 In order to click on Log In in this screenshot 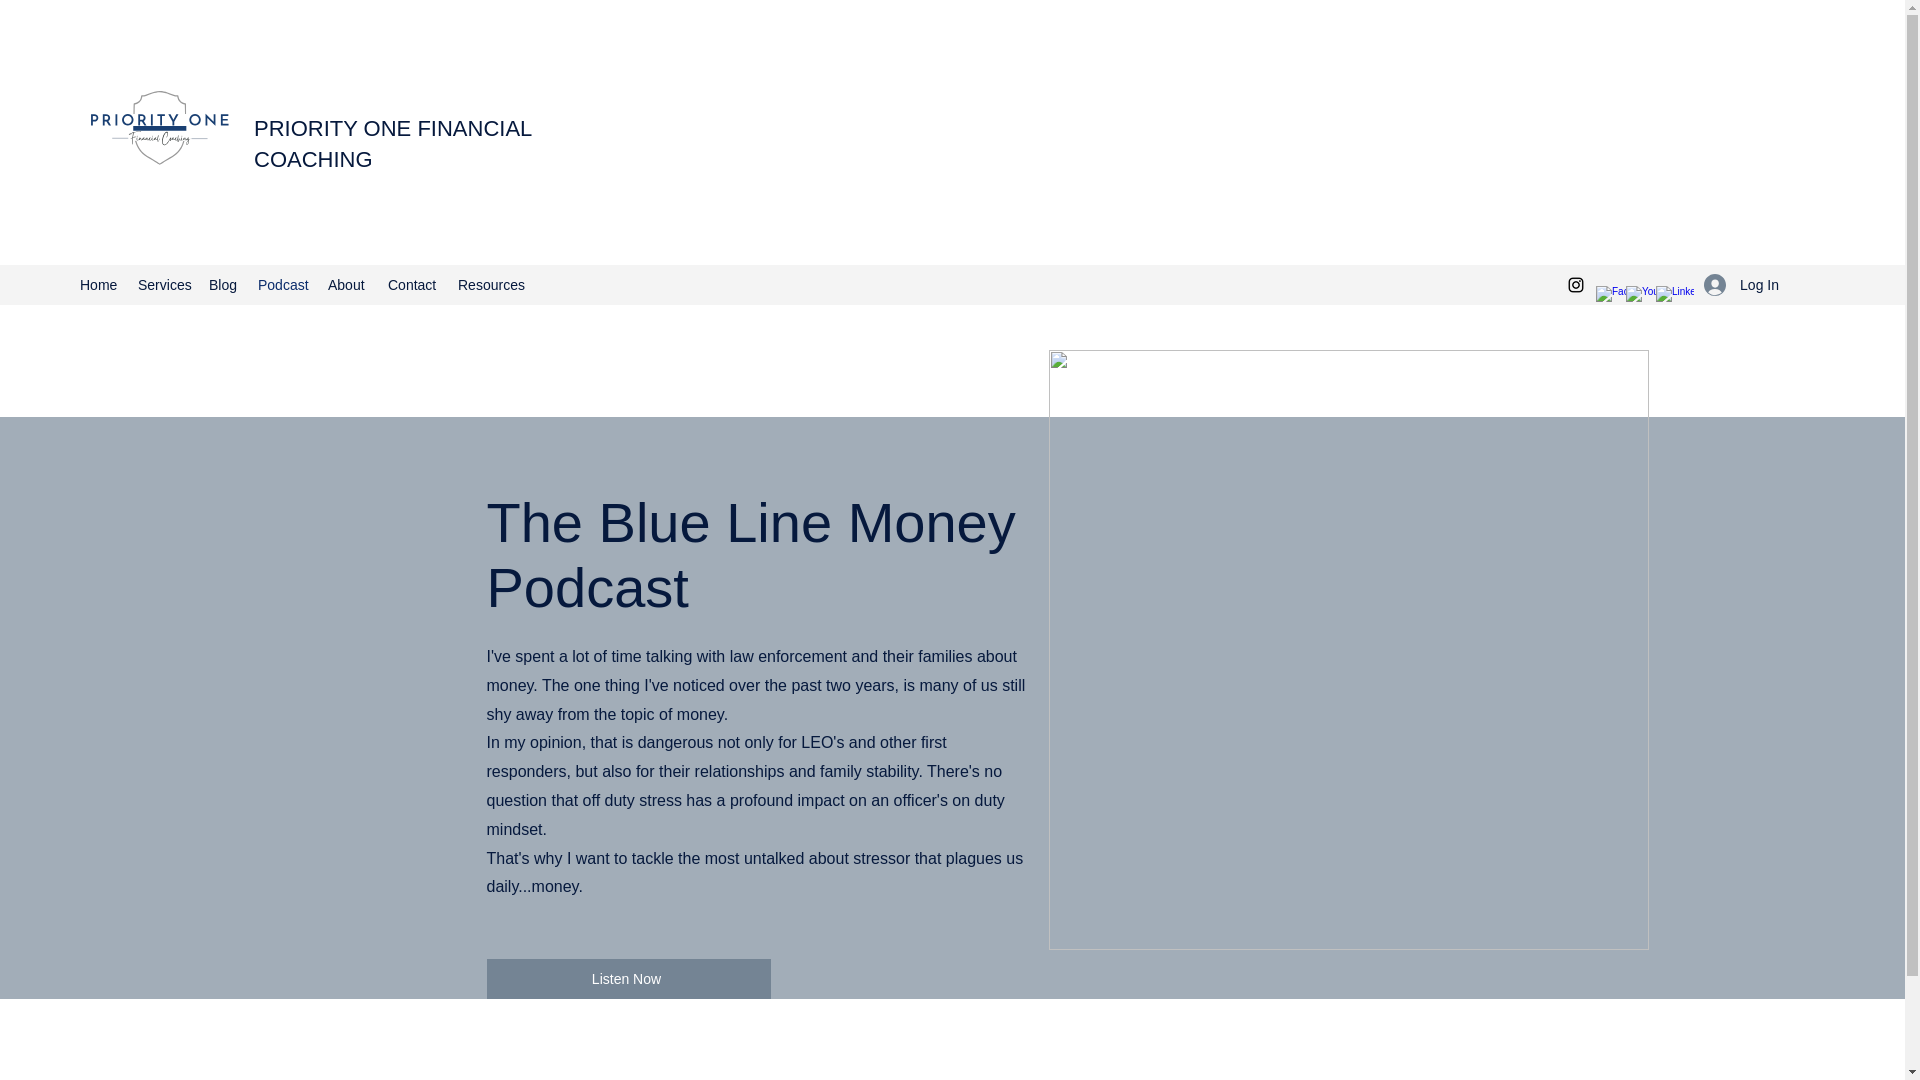, I will do `click(1741, 284)`.